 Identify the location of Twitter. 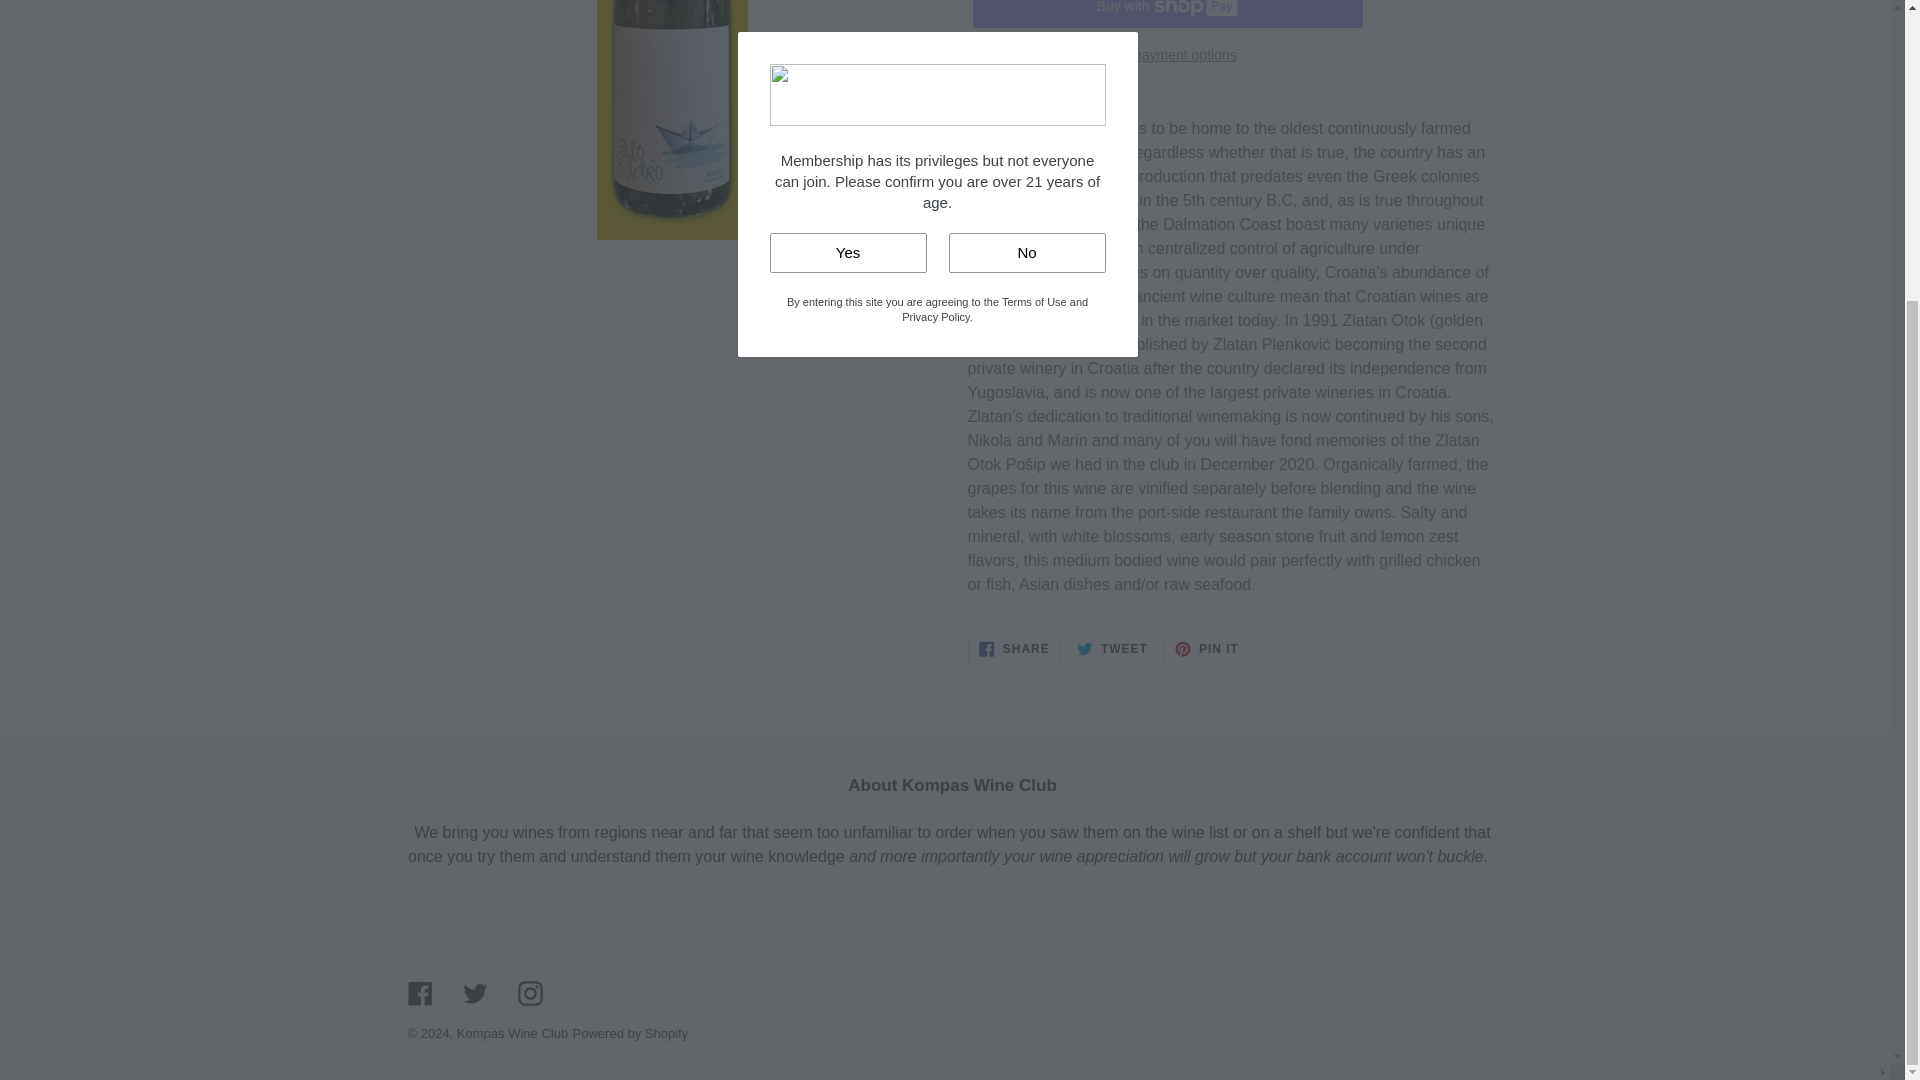
(530, 992).